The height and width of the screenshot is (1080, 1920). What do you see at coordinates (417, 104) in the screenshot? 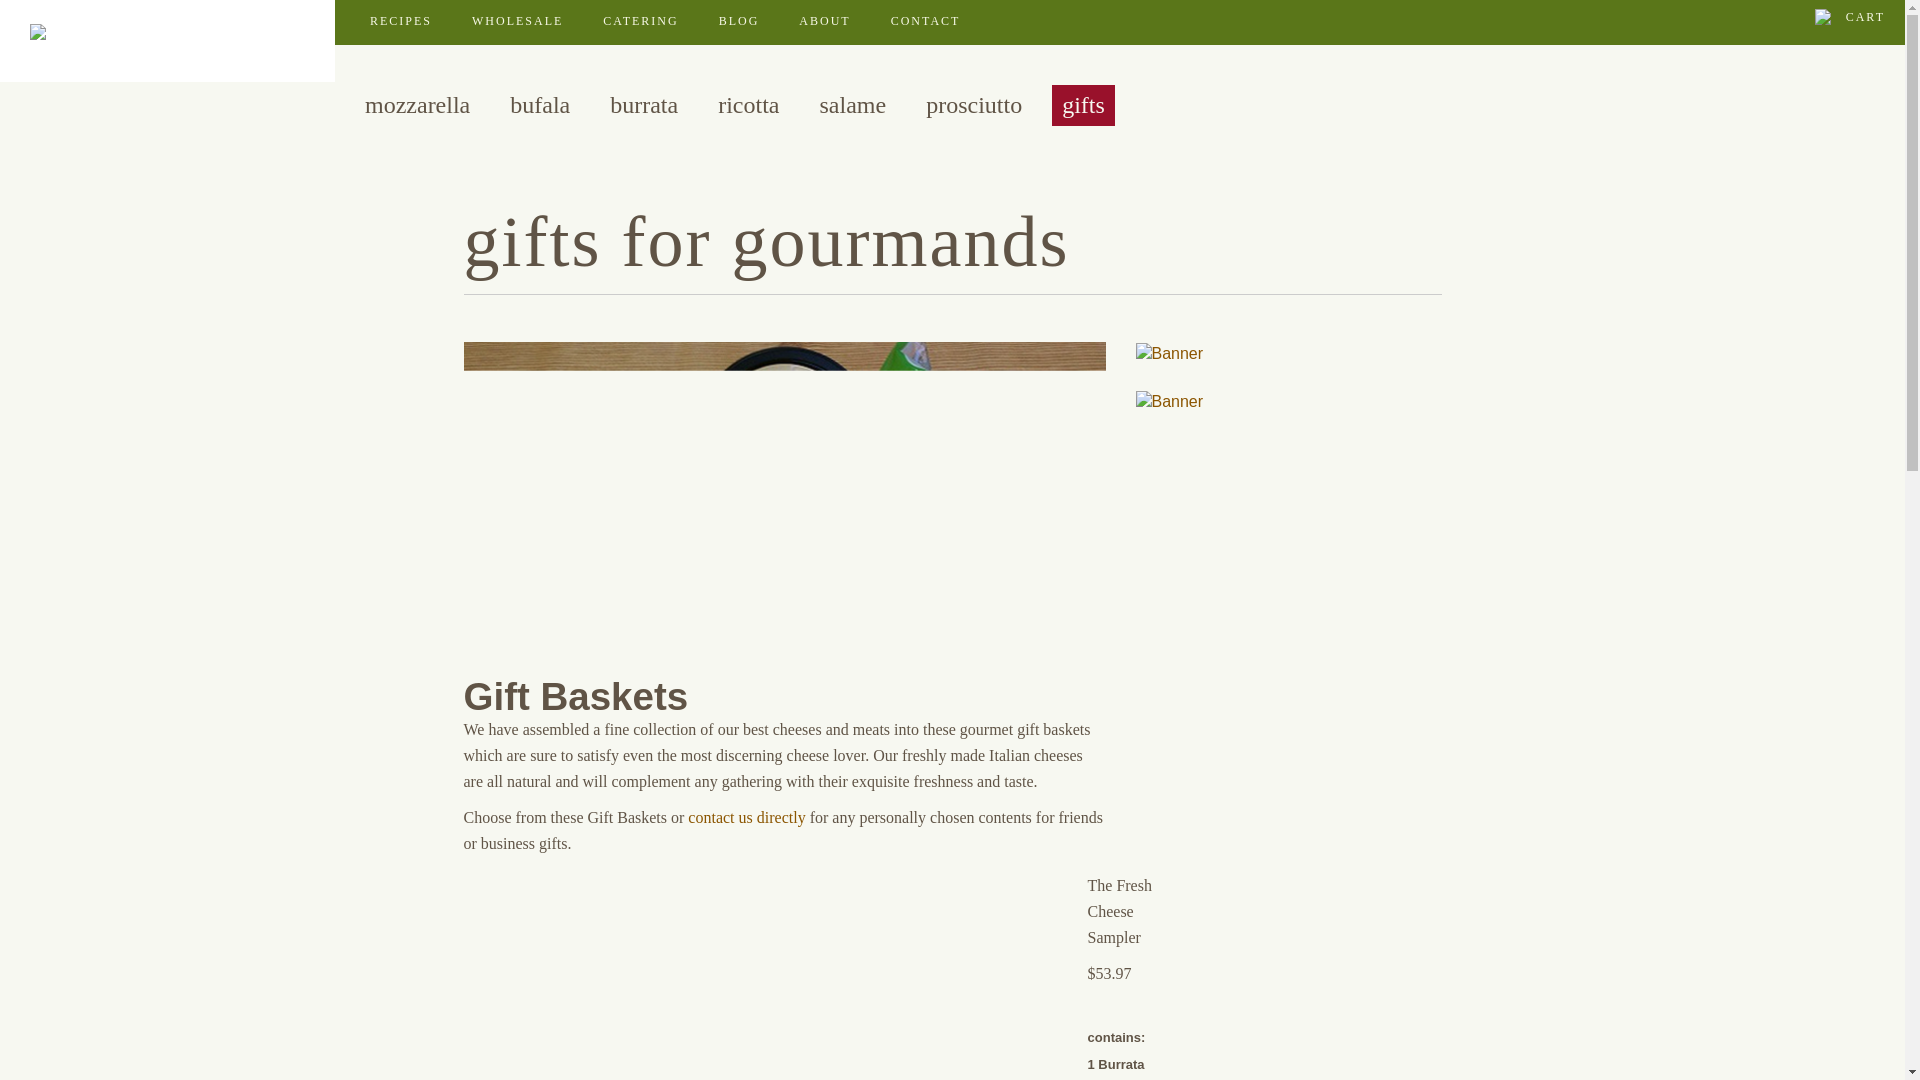
I see `mozzarella` at bounding box center [417, 104].